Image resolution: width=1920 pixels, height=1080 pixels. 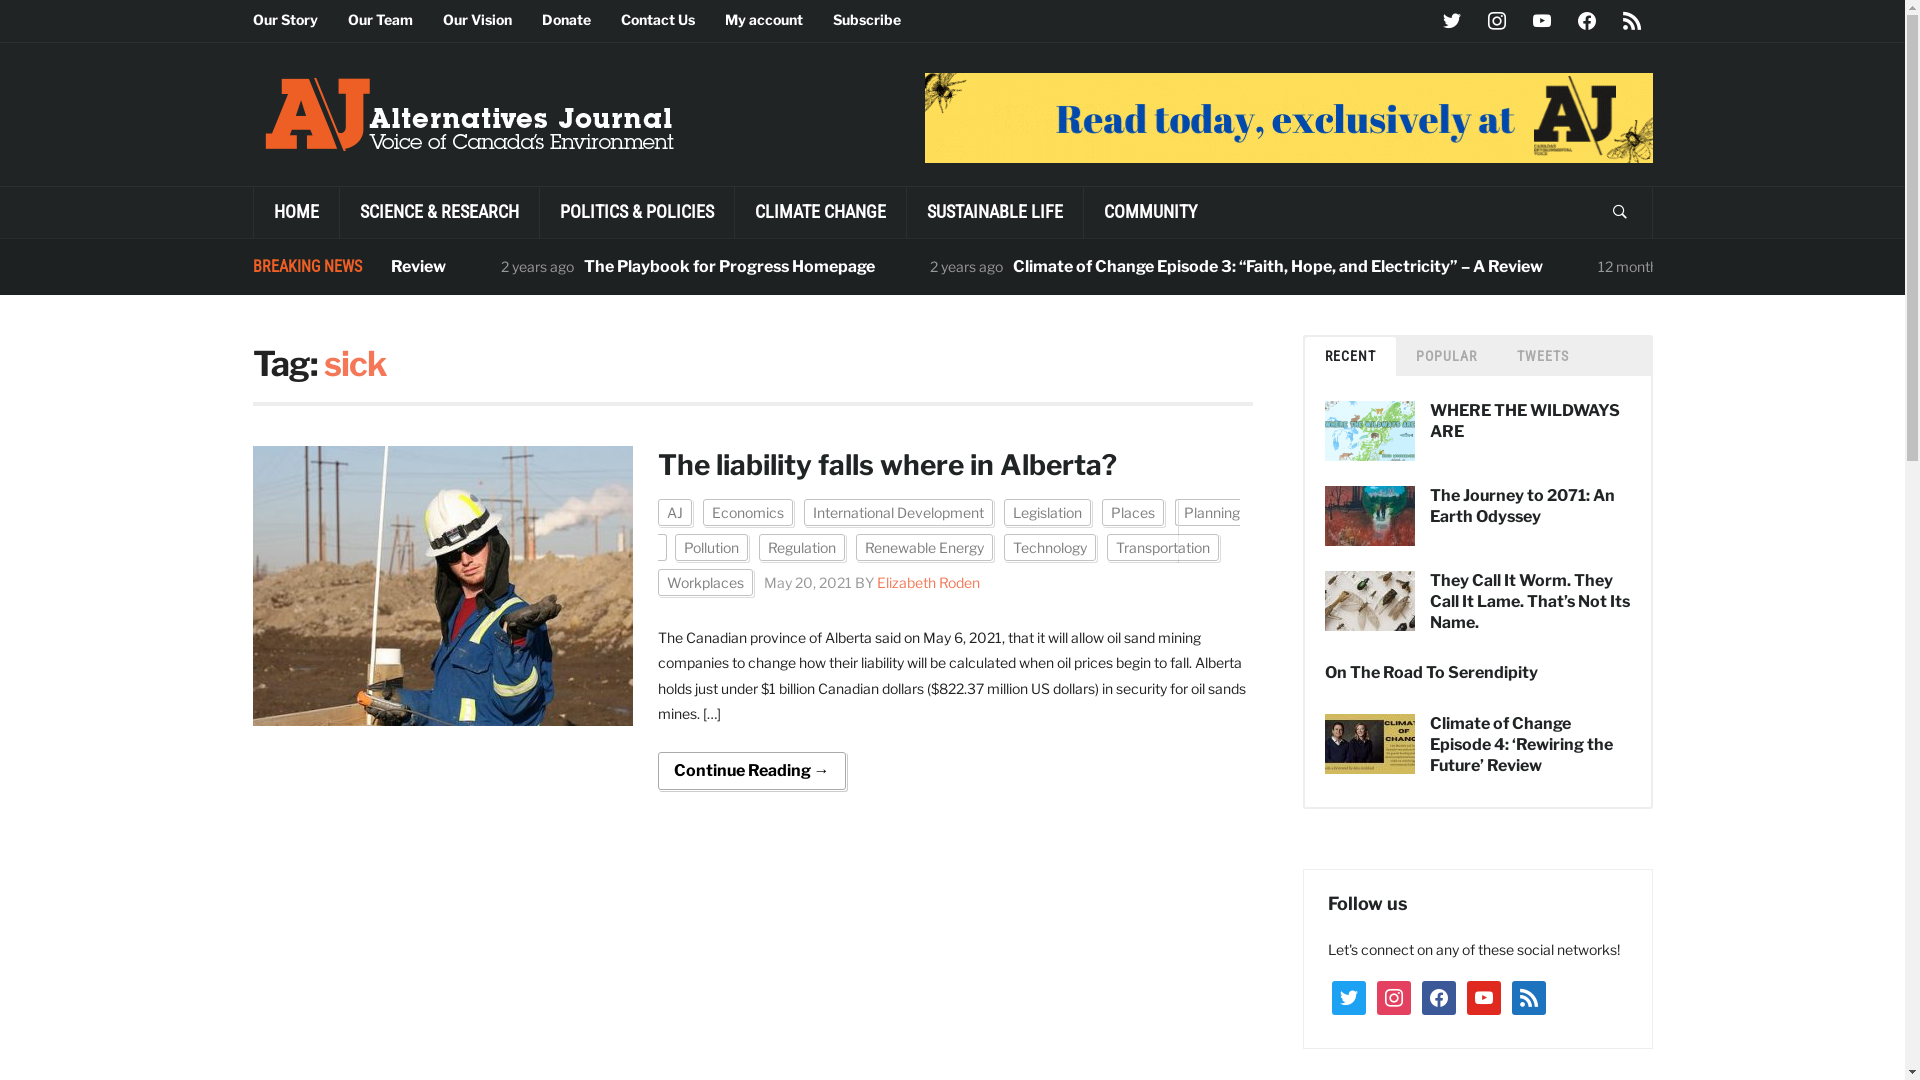 I want to click on Renewable Energy, so click(x=924, y=548).